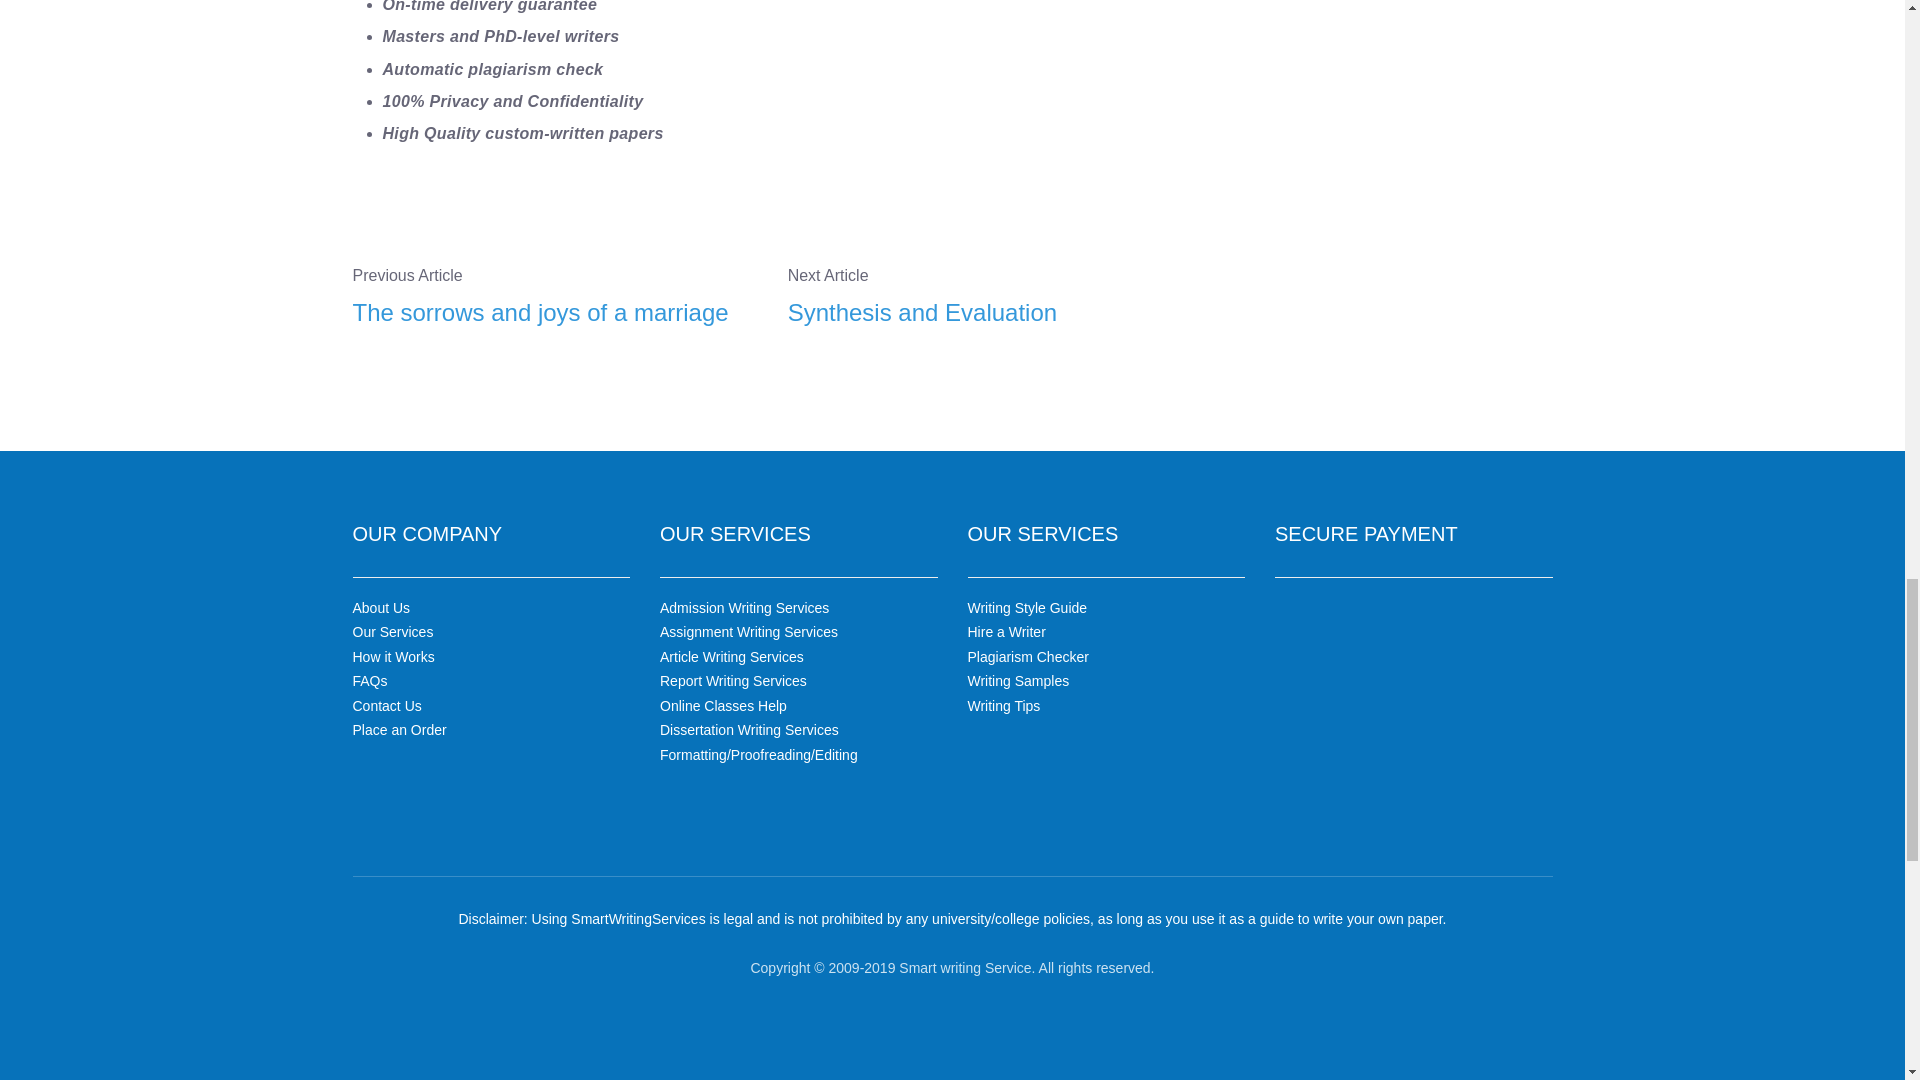 The width and height of the screenshot is (1920, 1080). What do you see at coordinates (398, 730) in the screenshot?
I see `Place an Order` at bounding box center [398, 730].